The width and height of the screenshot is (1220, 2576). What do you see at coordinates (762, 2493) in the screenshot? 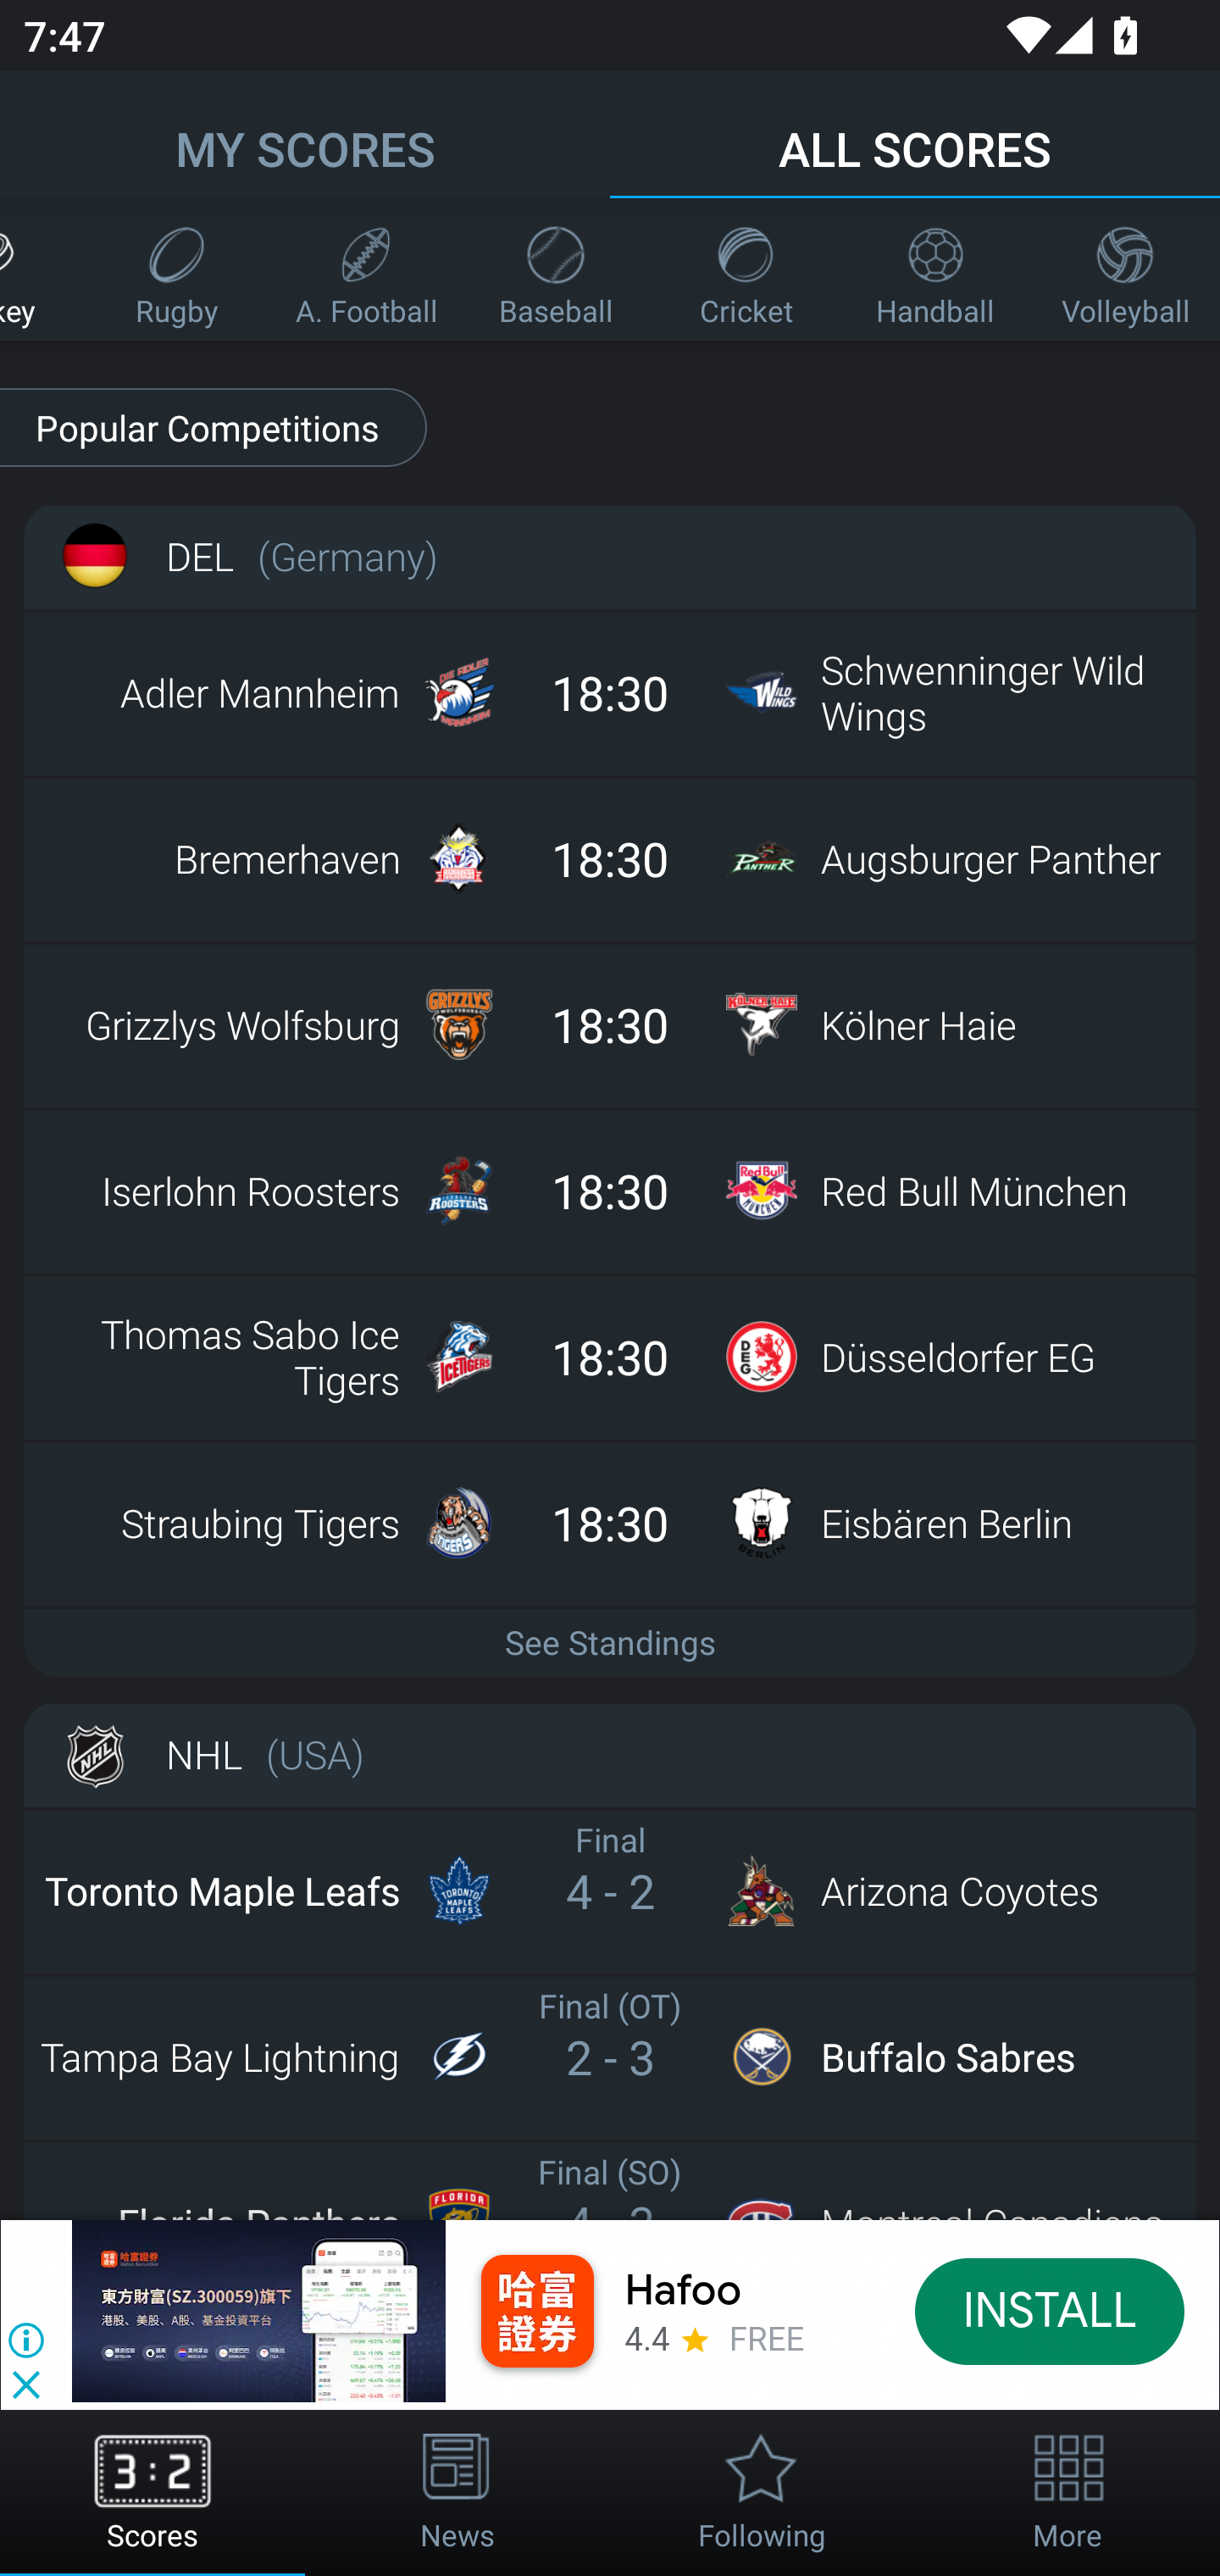
I see `Following` at bounding box center [762, 2493].